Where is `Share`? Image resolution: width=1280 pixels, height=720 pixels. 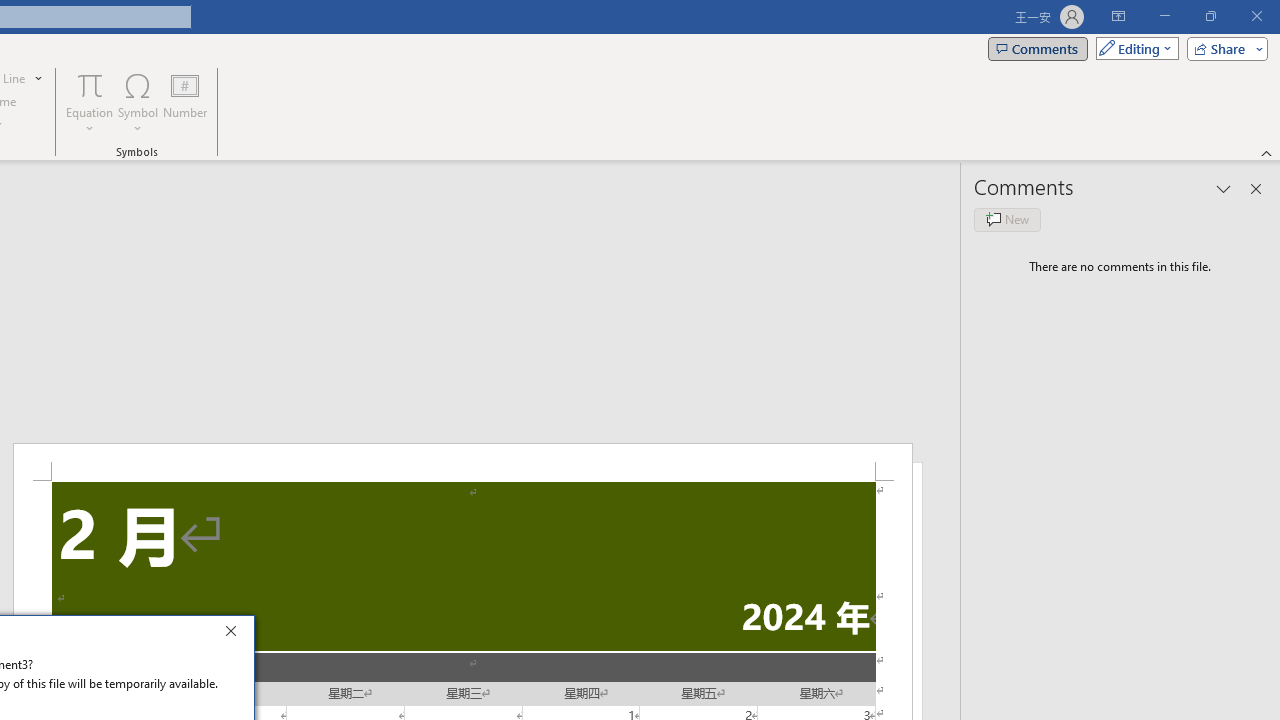
Share is located at coordinates (1223, 48).